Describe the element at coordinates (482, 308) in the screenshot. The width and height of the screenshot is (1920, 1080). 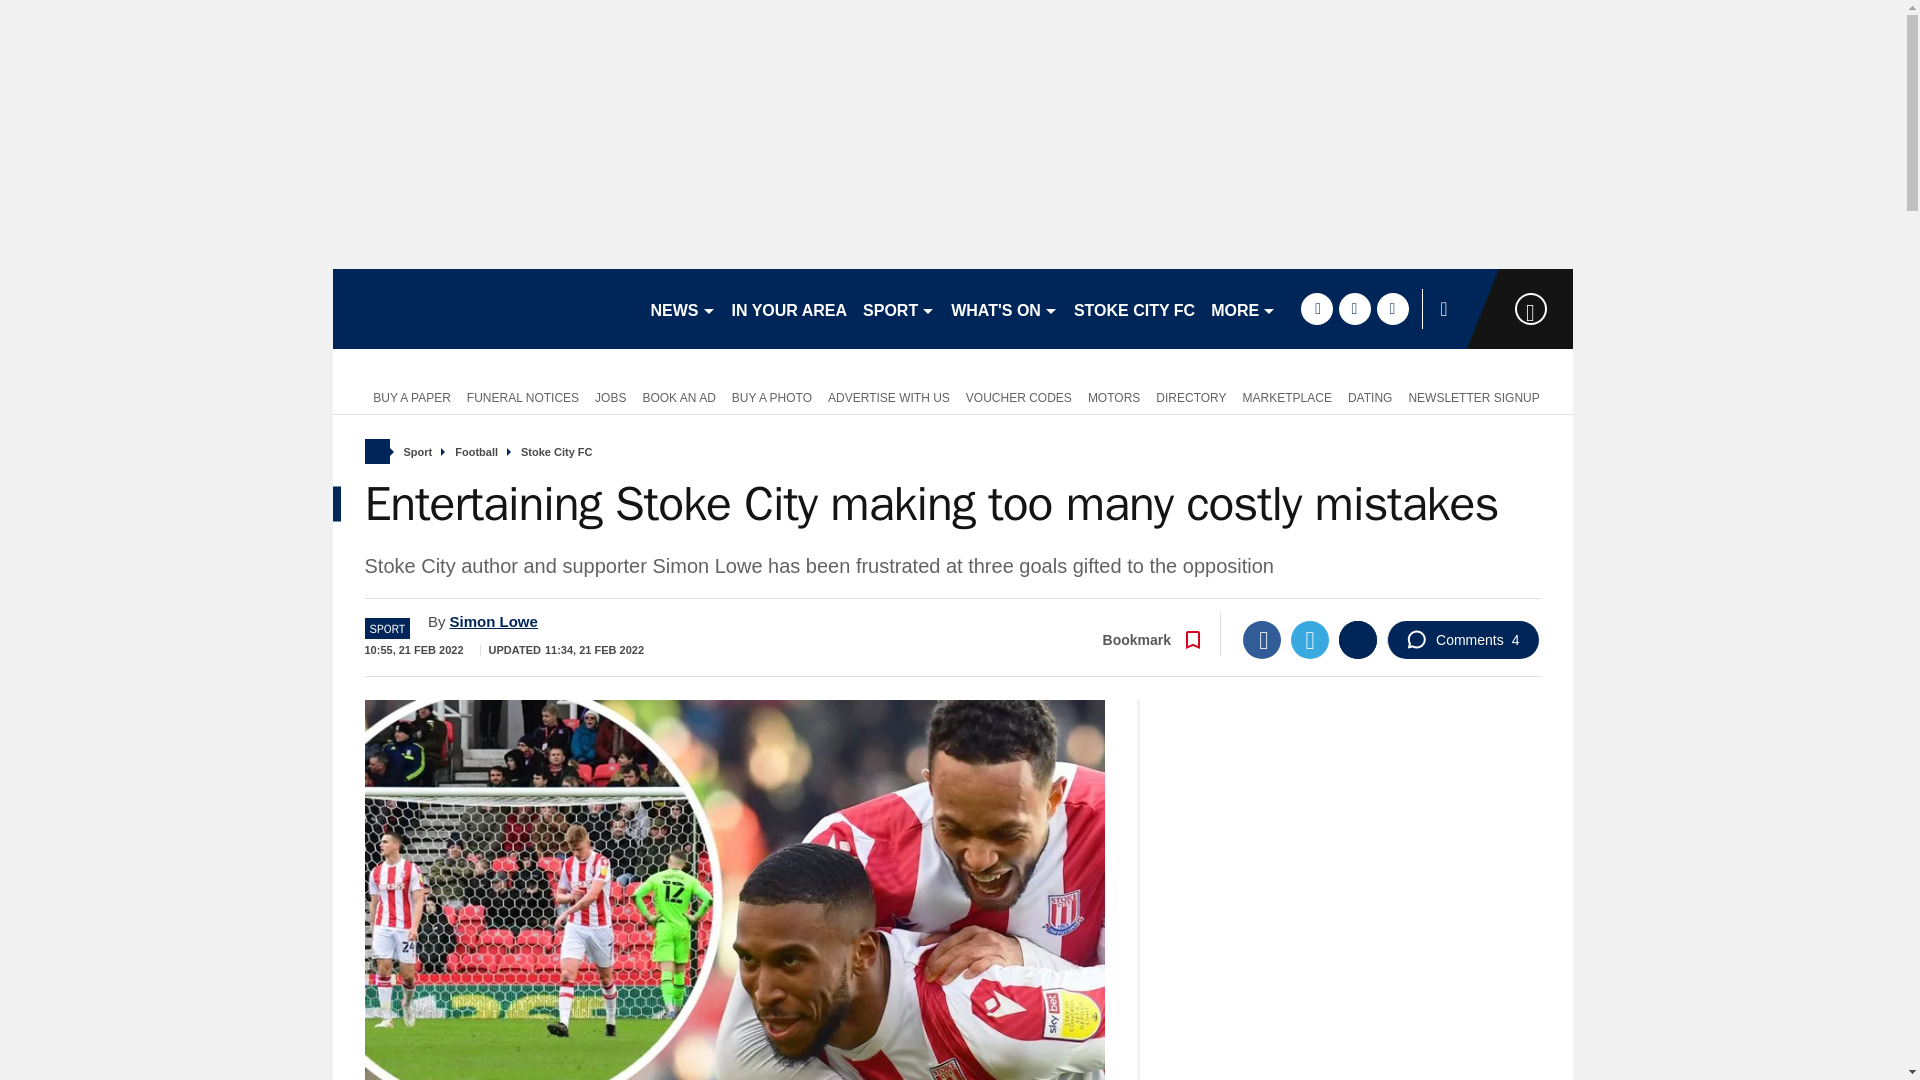
I see `stokesentinel` at that location.